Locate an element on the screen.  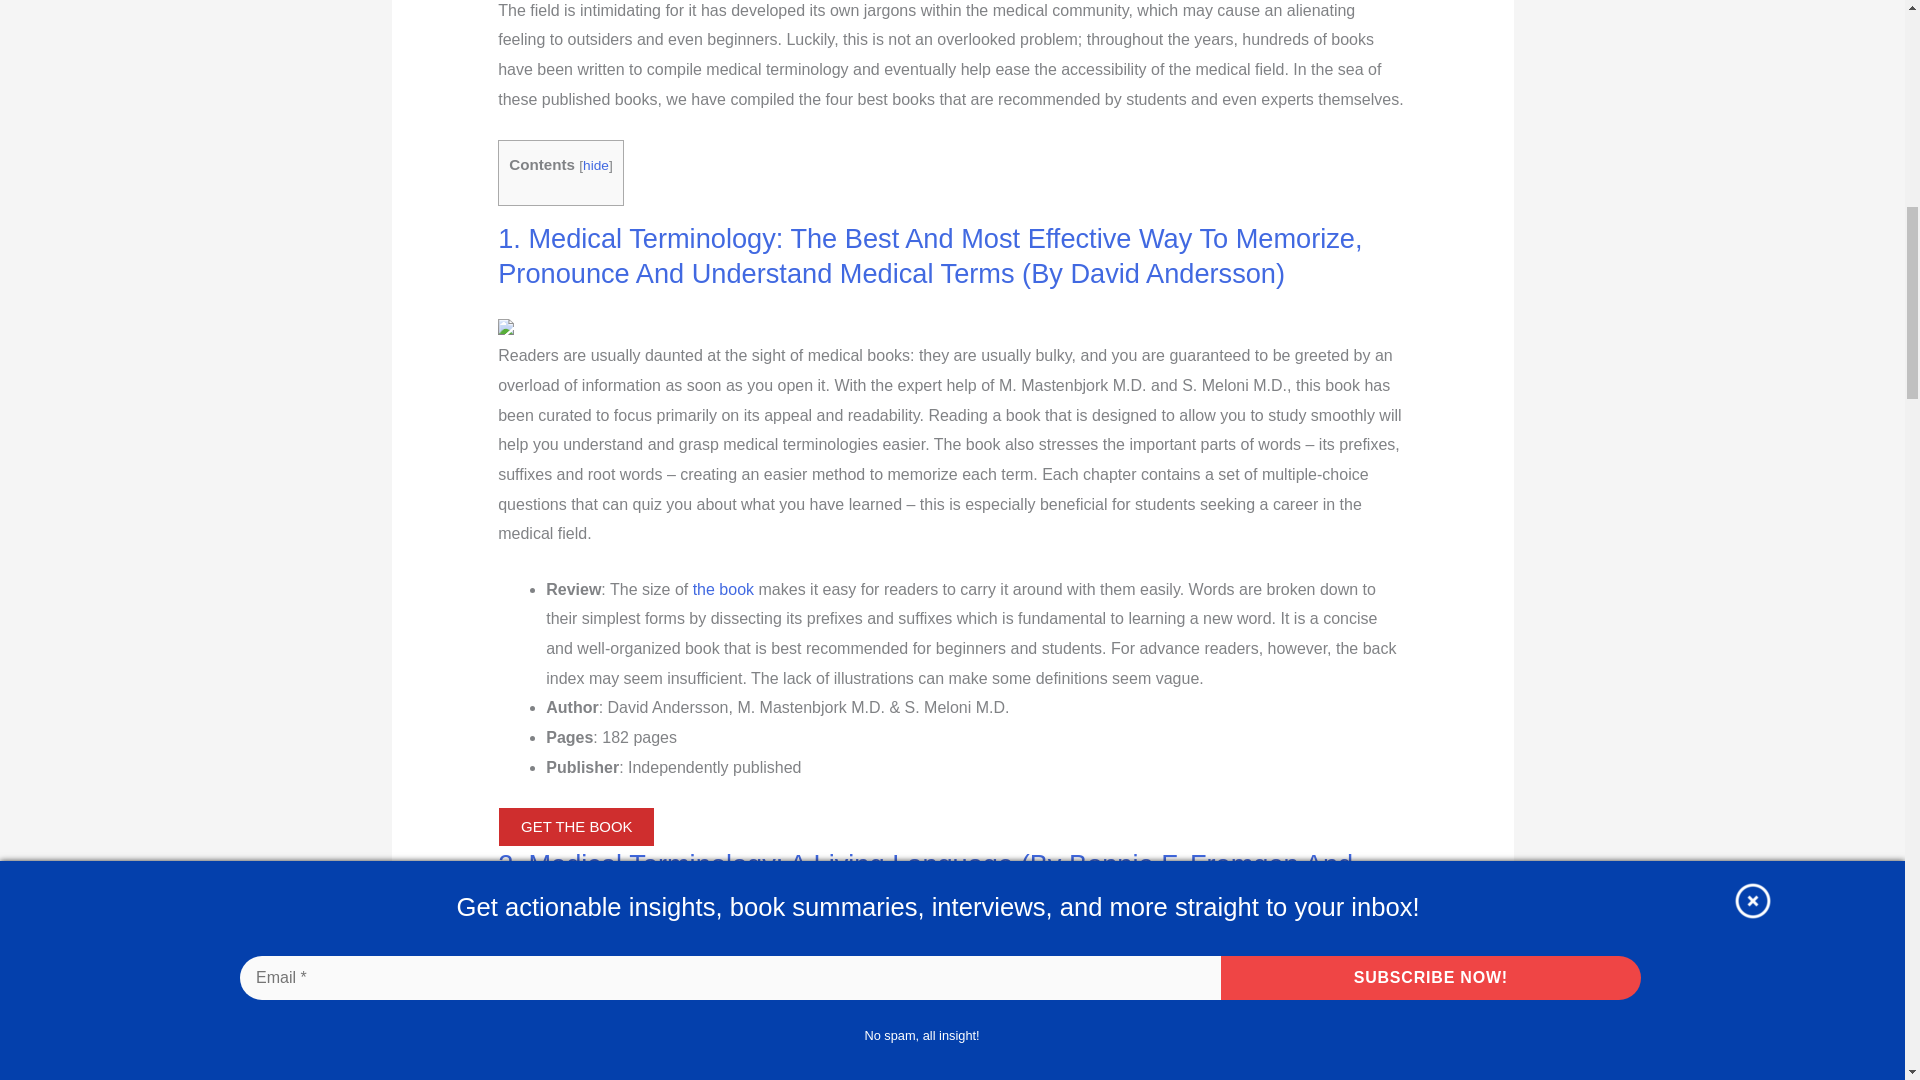
GET THE BOOK is located at coordinates (576, 826).